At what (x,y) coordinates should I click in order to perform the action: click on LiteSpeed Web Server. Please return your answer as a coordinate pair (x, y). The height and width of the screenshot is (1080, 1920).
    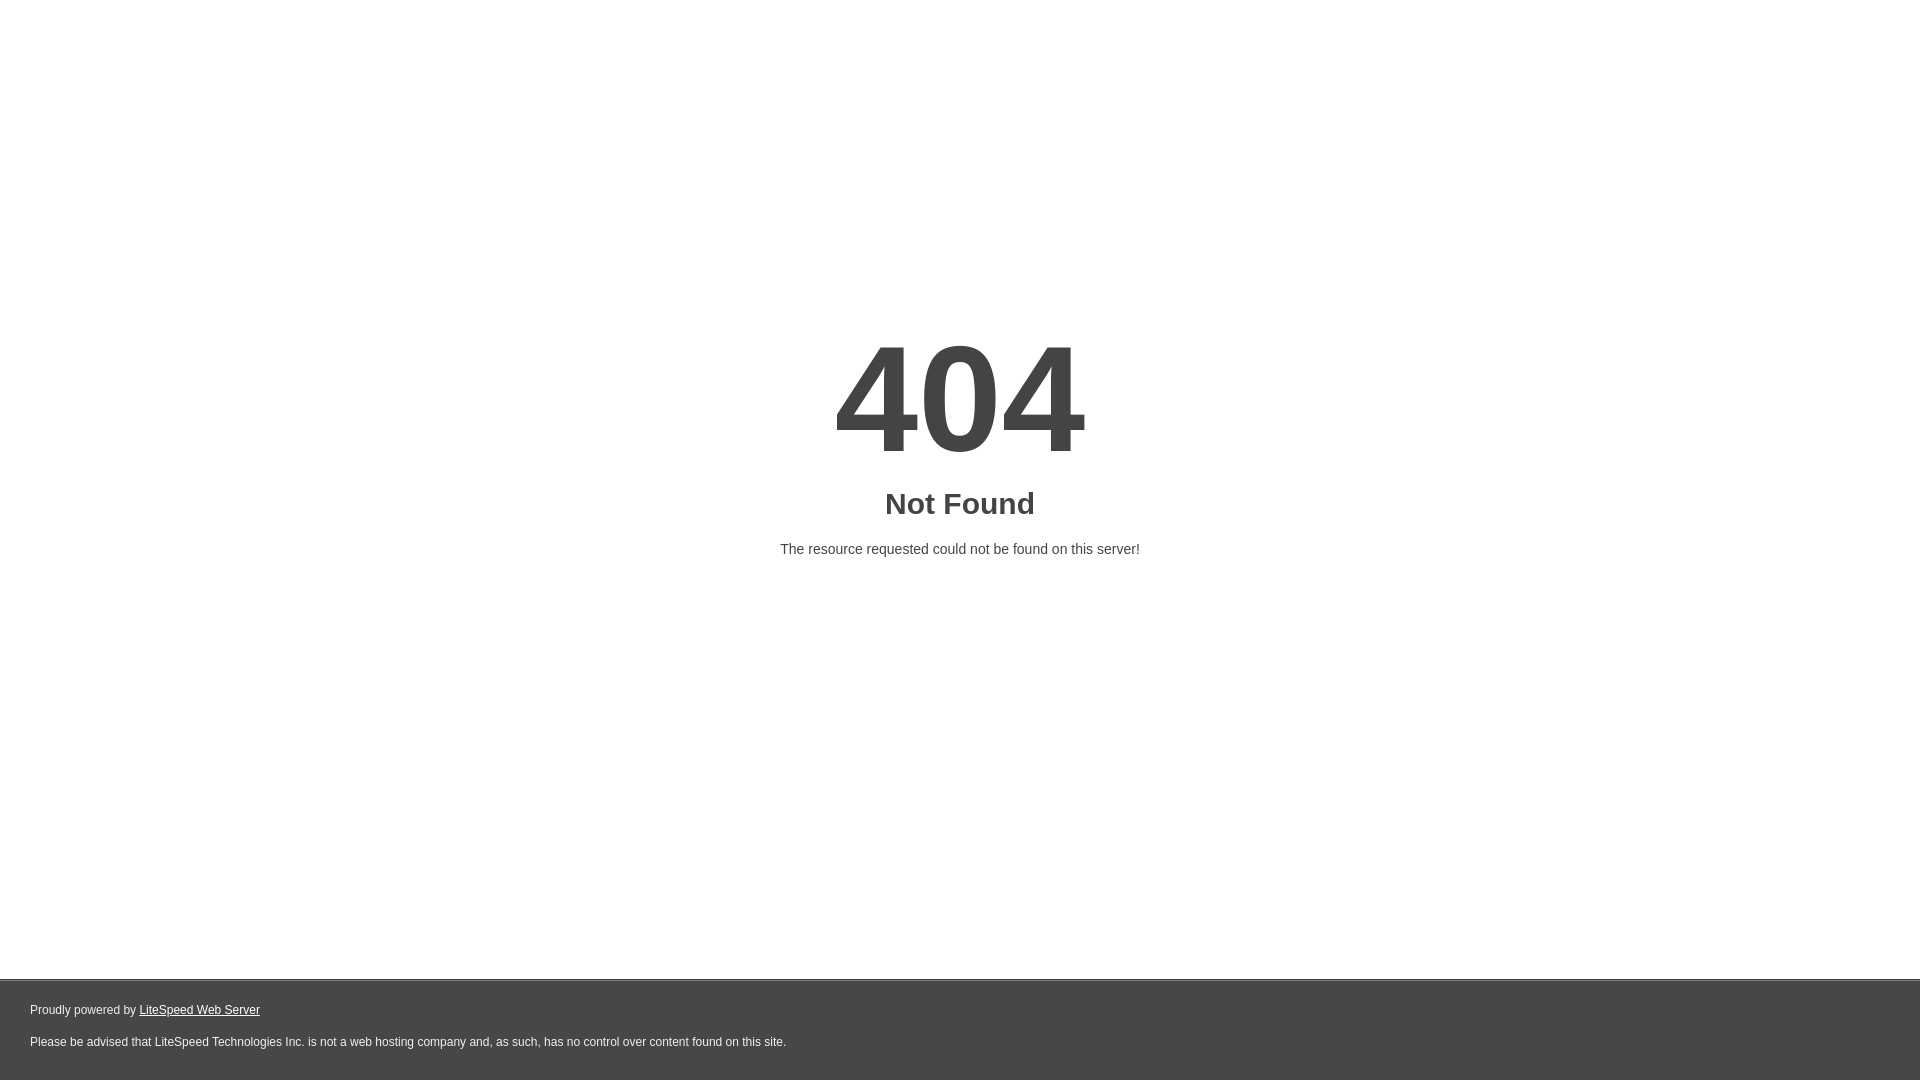
    Looking at the image, I should click on (200, 1010).